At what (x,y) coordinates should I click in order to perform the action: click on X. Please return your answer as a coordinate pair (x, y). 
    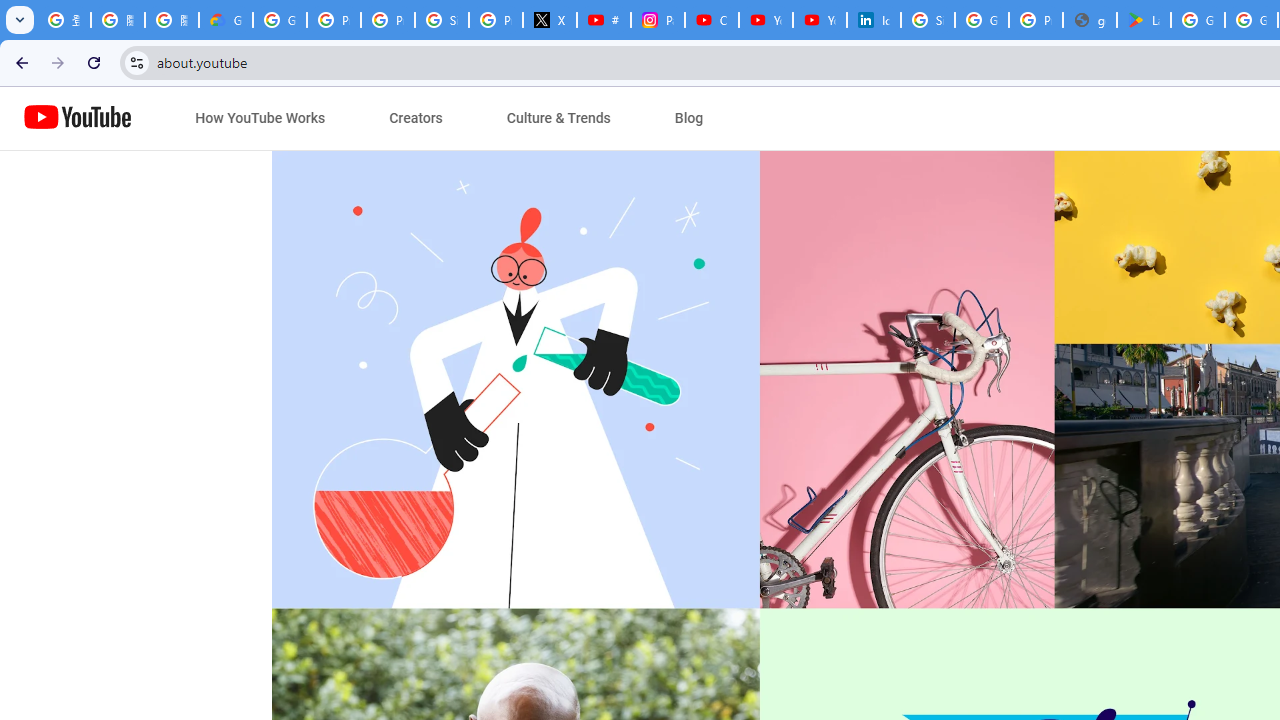
    Looking at the image, I should click on (550, 20).